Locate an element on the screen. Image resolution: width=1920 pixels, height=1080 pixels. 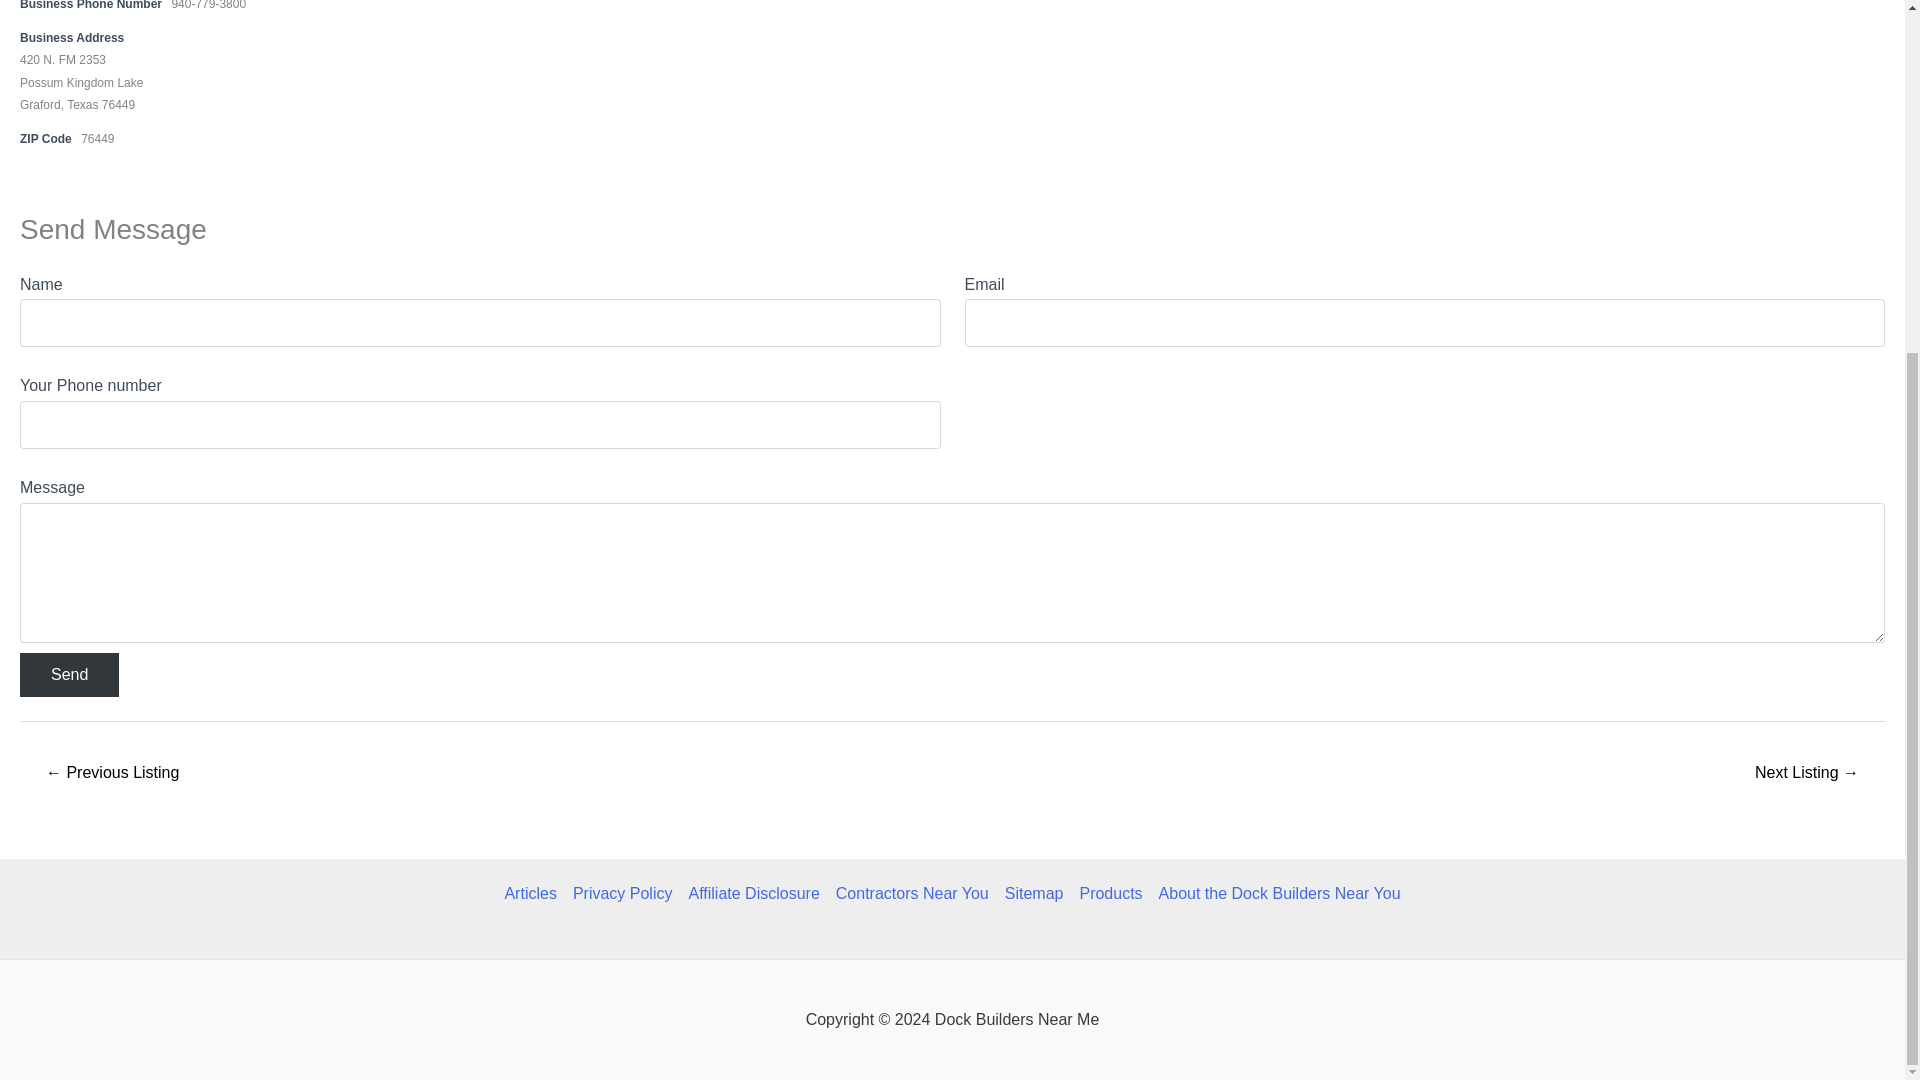
Dependable Docks is located at coordinates (112, 774).